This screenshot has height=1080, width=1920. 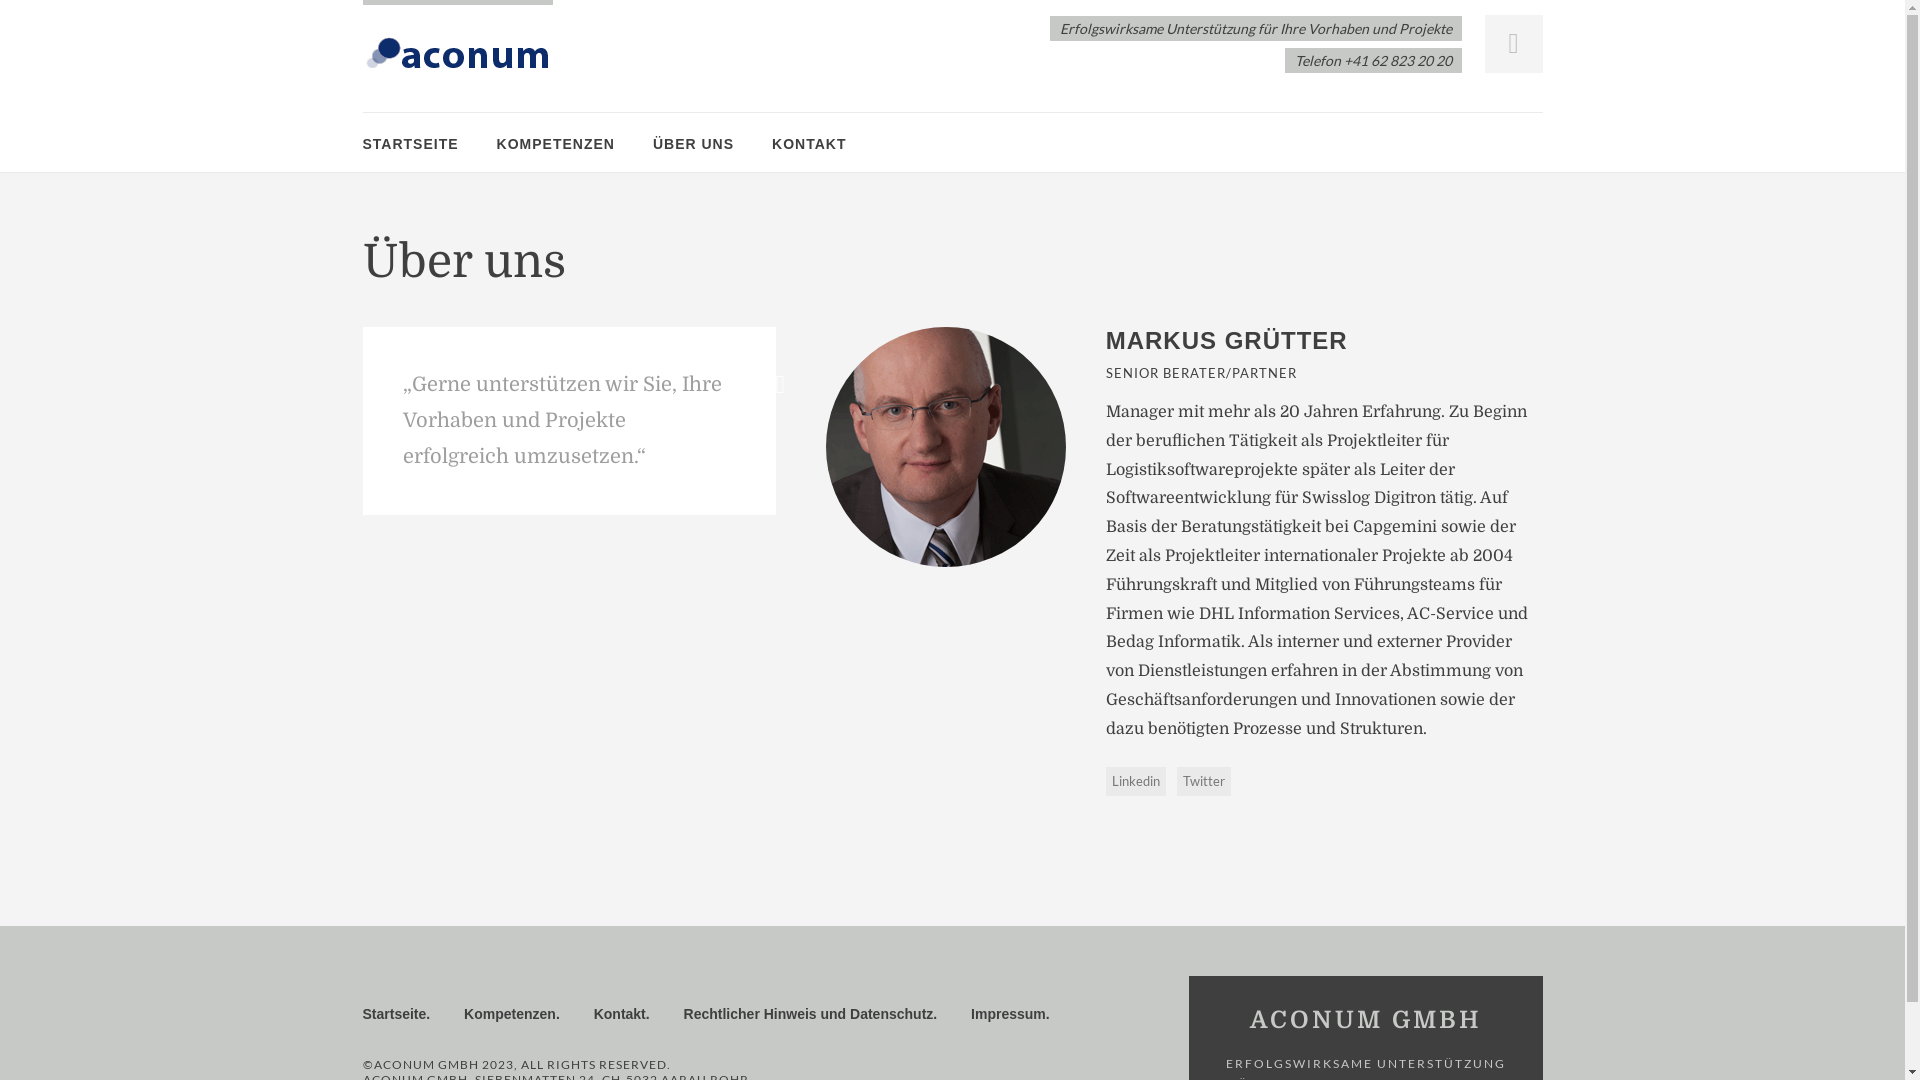 I want to click on Impressum, so click(x=1008, y=1014).